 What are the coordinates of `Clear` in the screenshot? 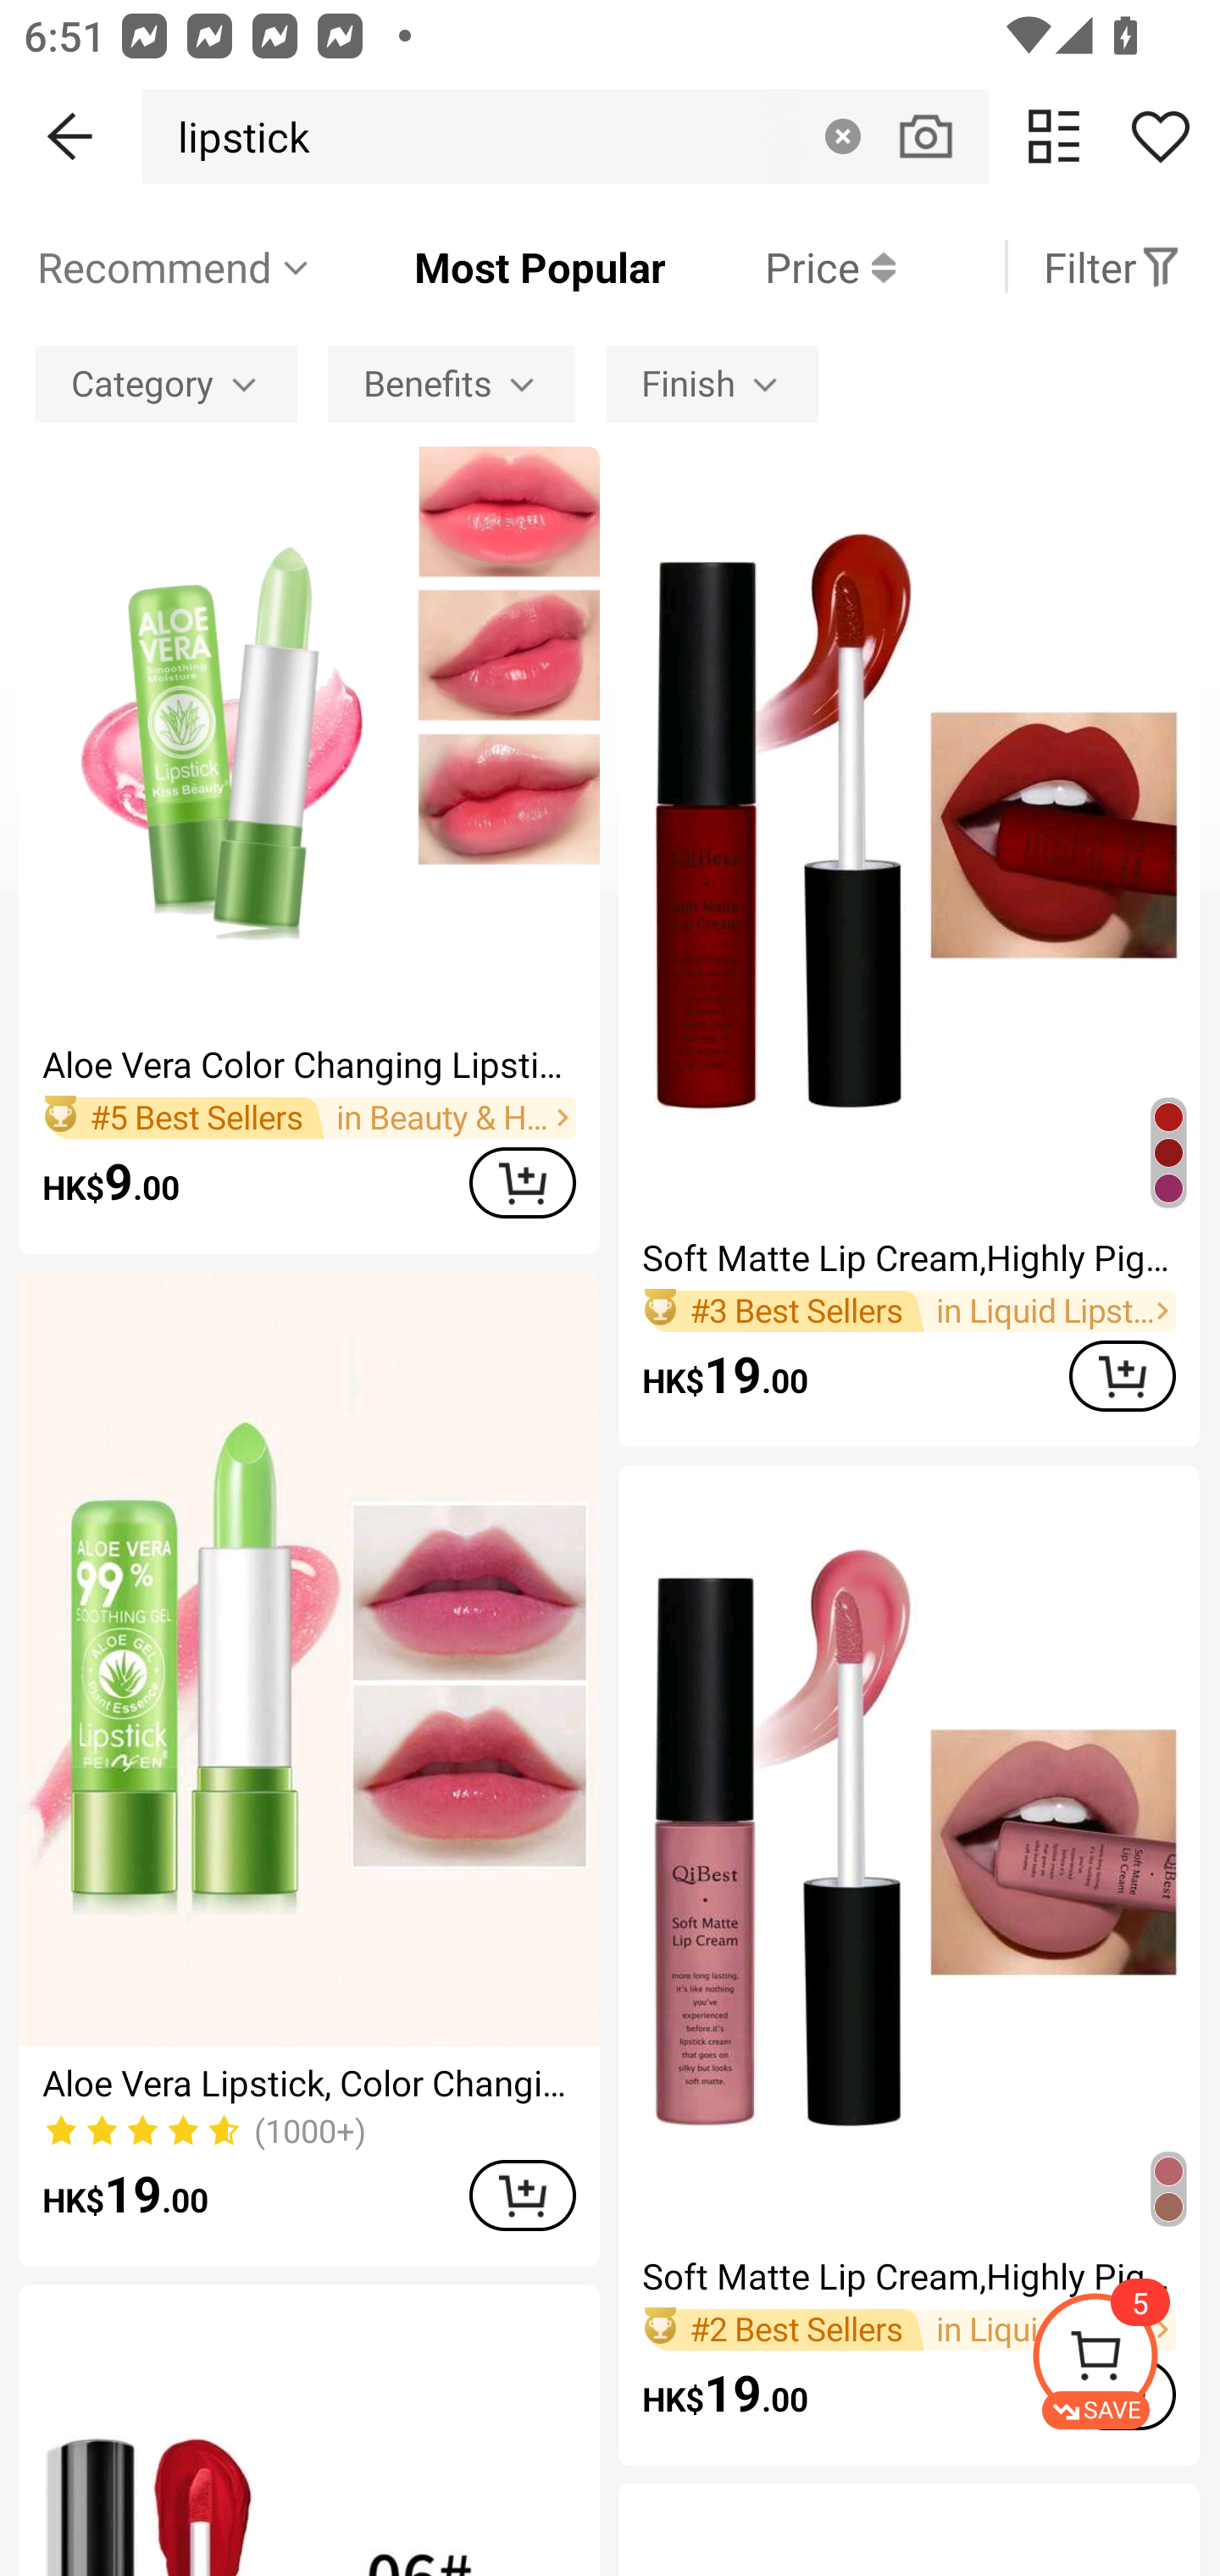 It's located at (842, 136).